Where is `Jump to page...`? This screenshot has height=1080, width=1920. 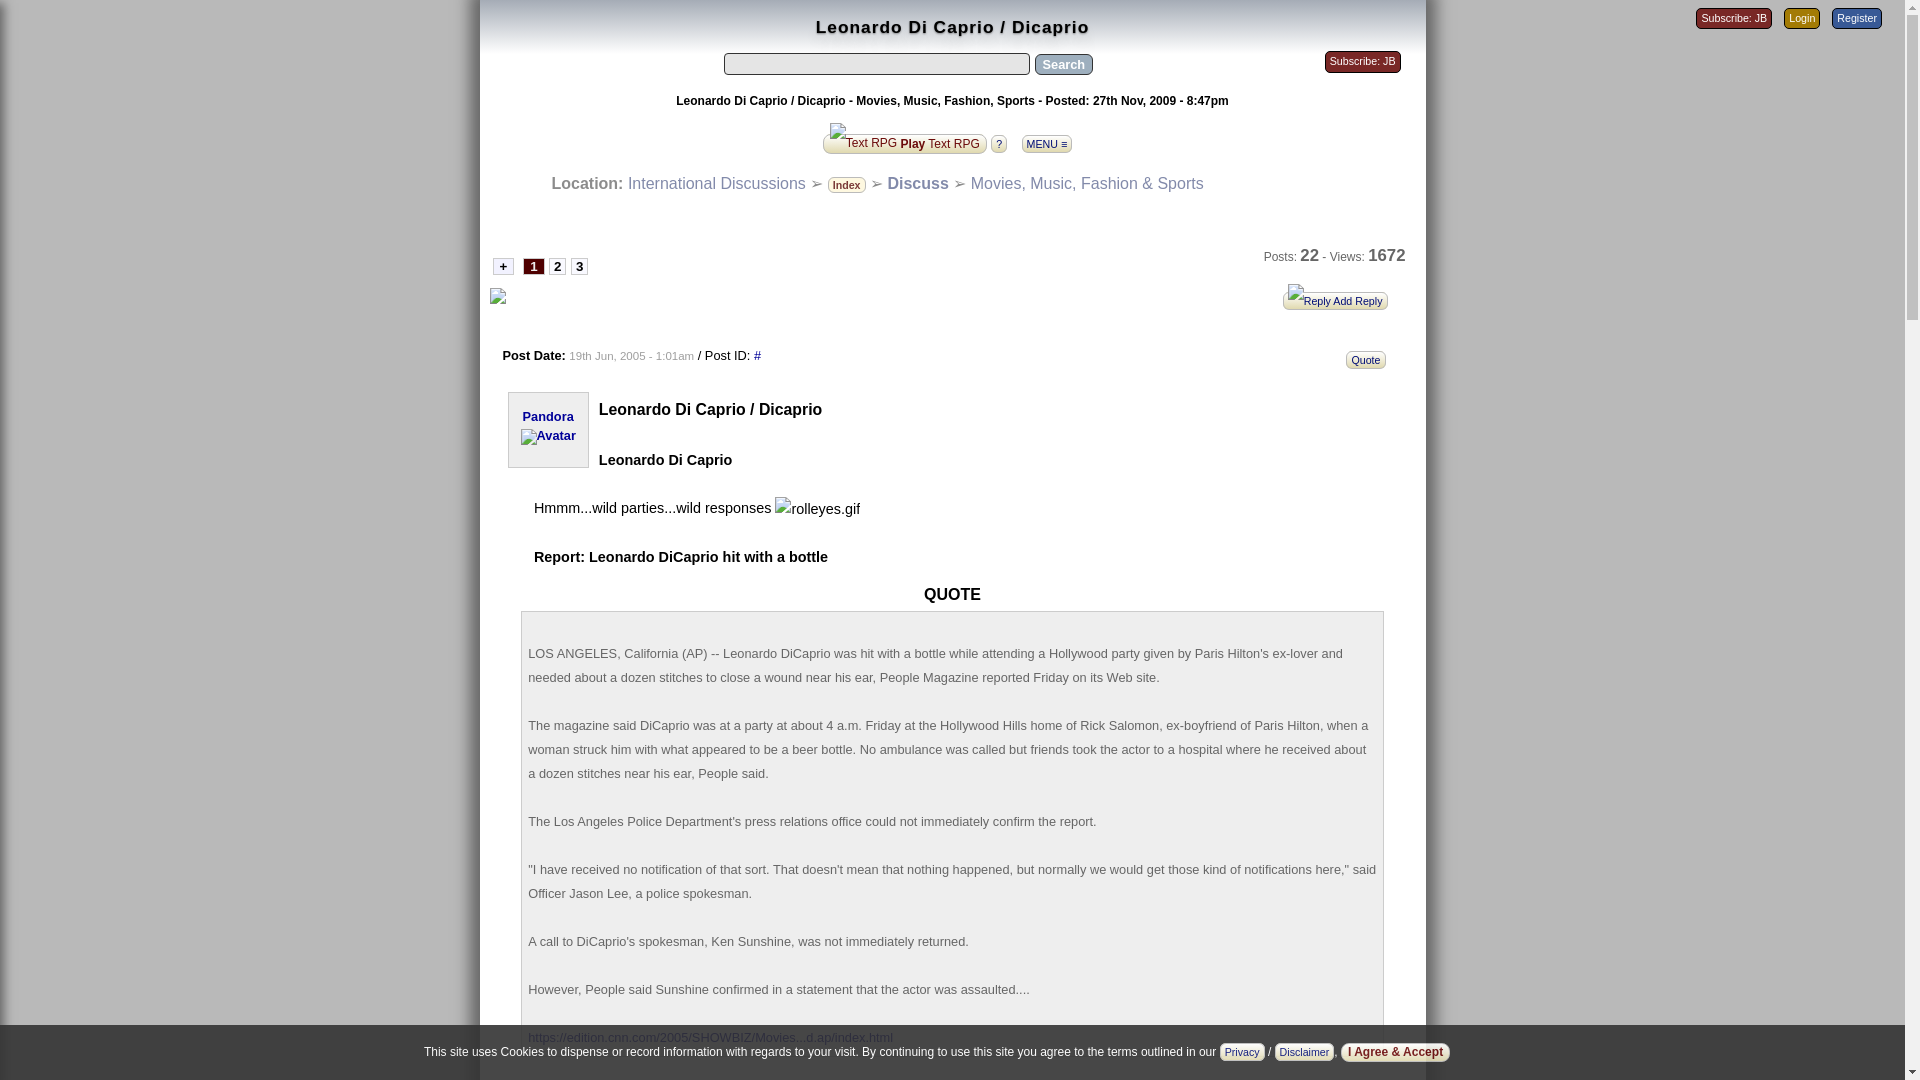 Jump to page... is located at coordinates (502, 266).